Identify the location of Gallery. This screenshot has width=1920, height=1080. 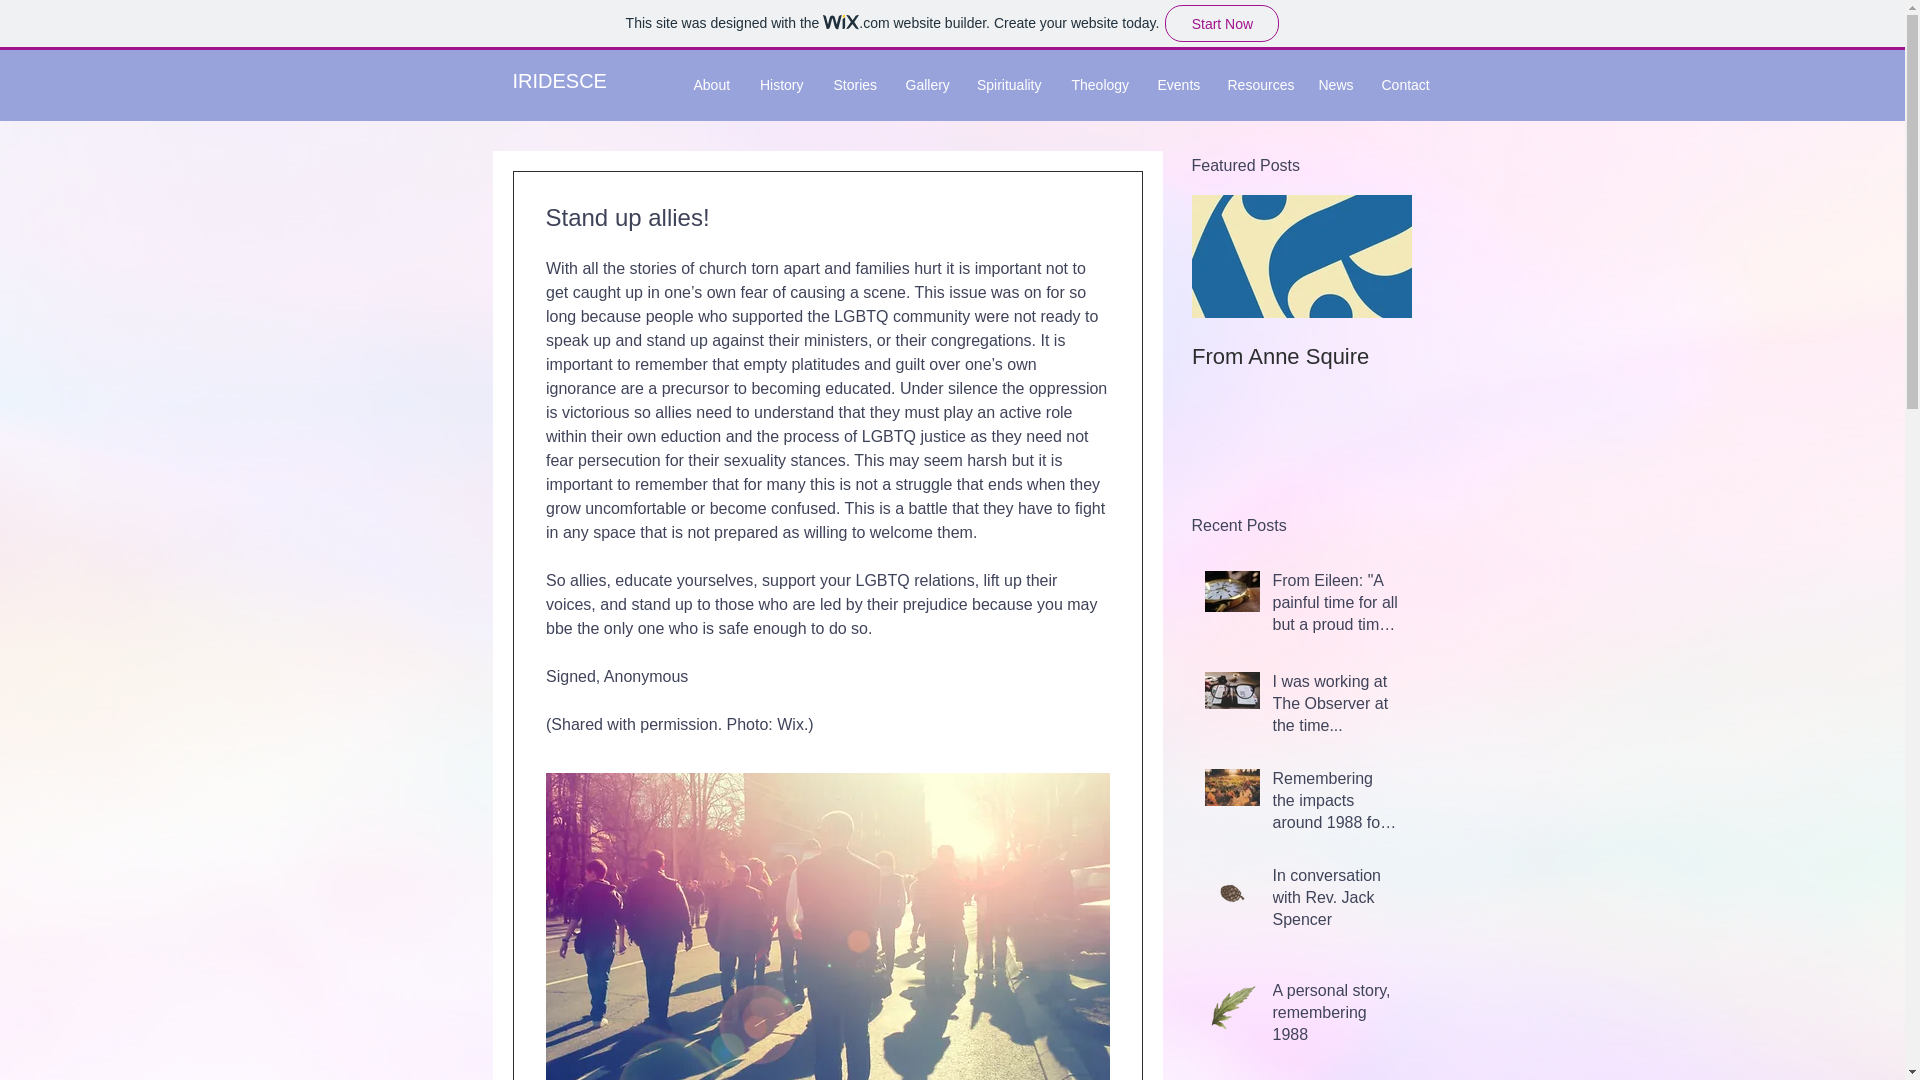
(925, 84).